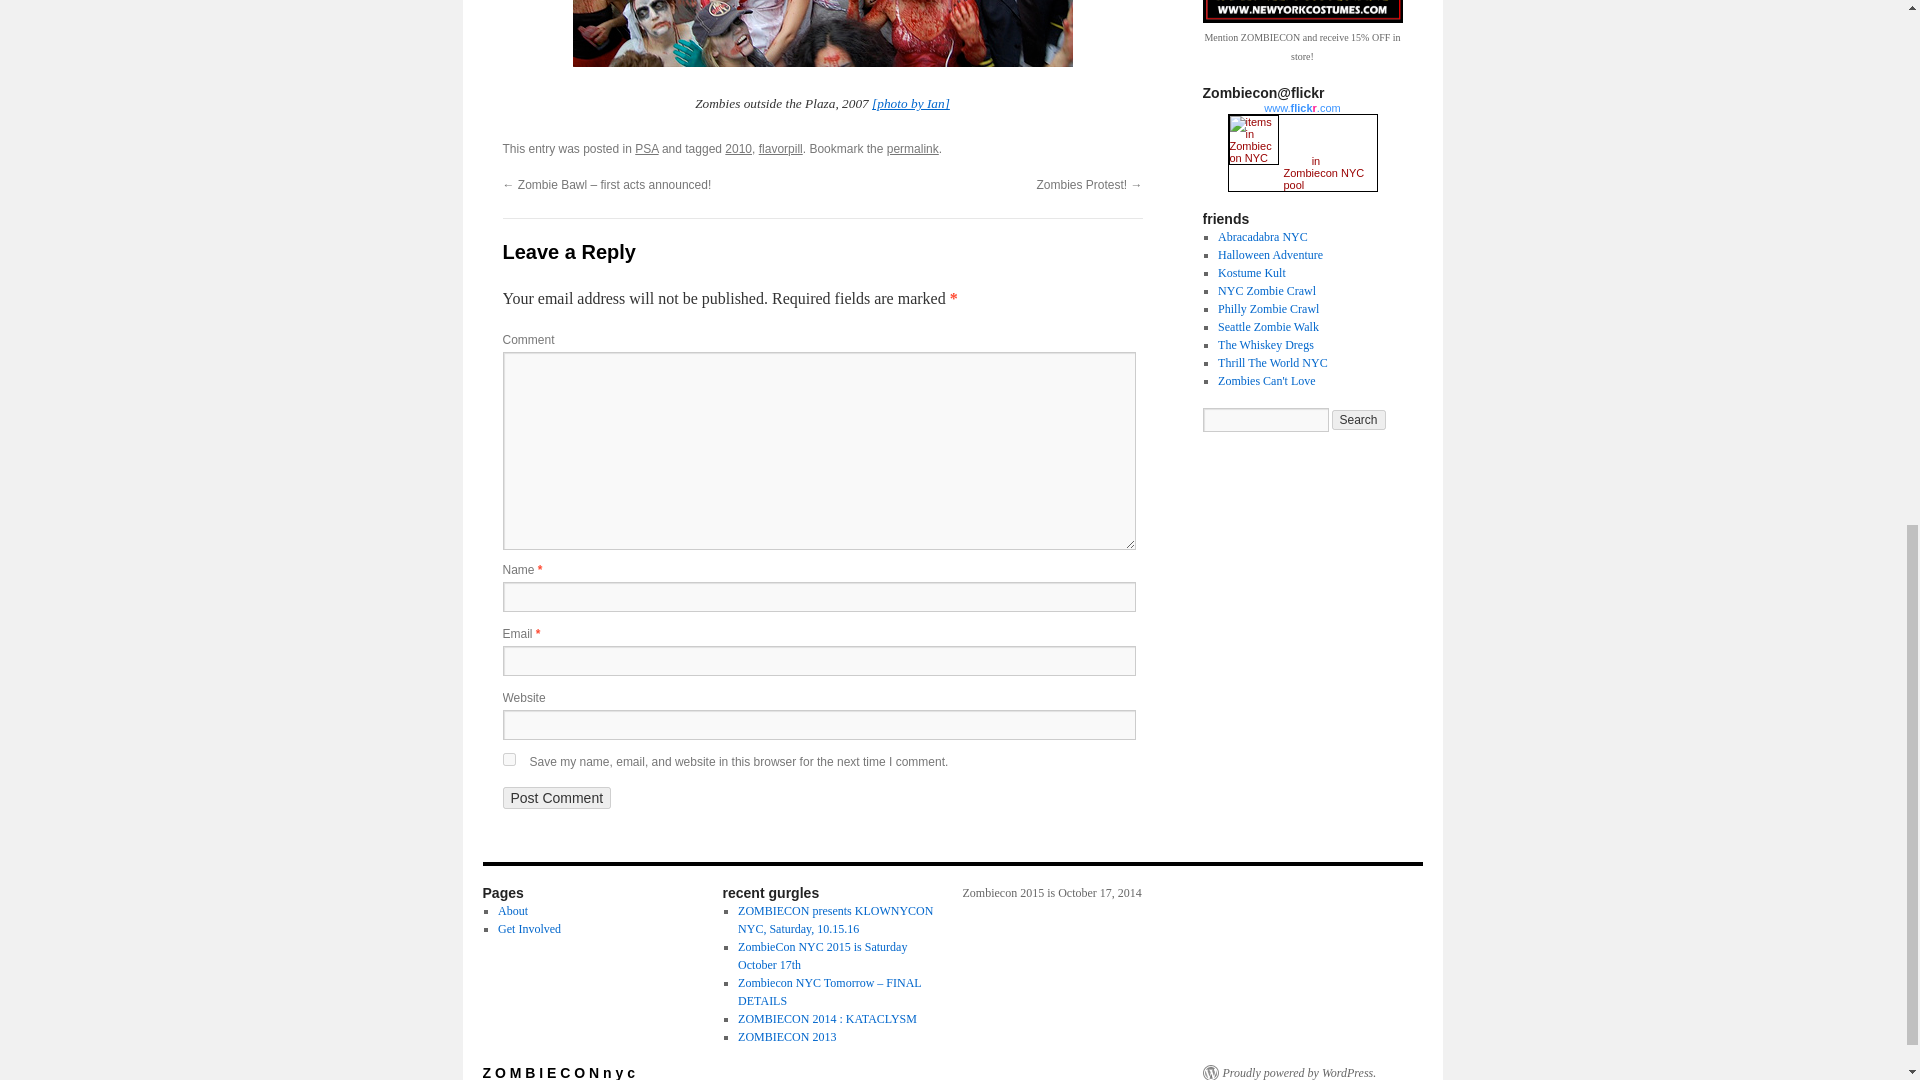 The image size is (1920, 1080). I want to click on Great costume and makeup destination in Manhattan!, so click(1262, 237).